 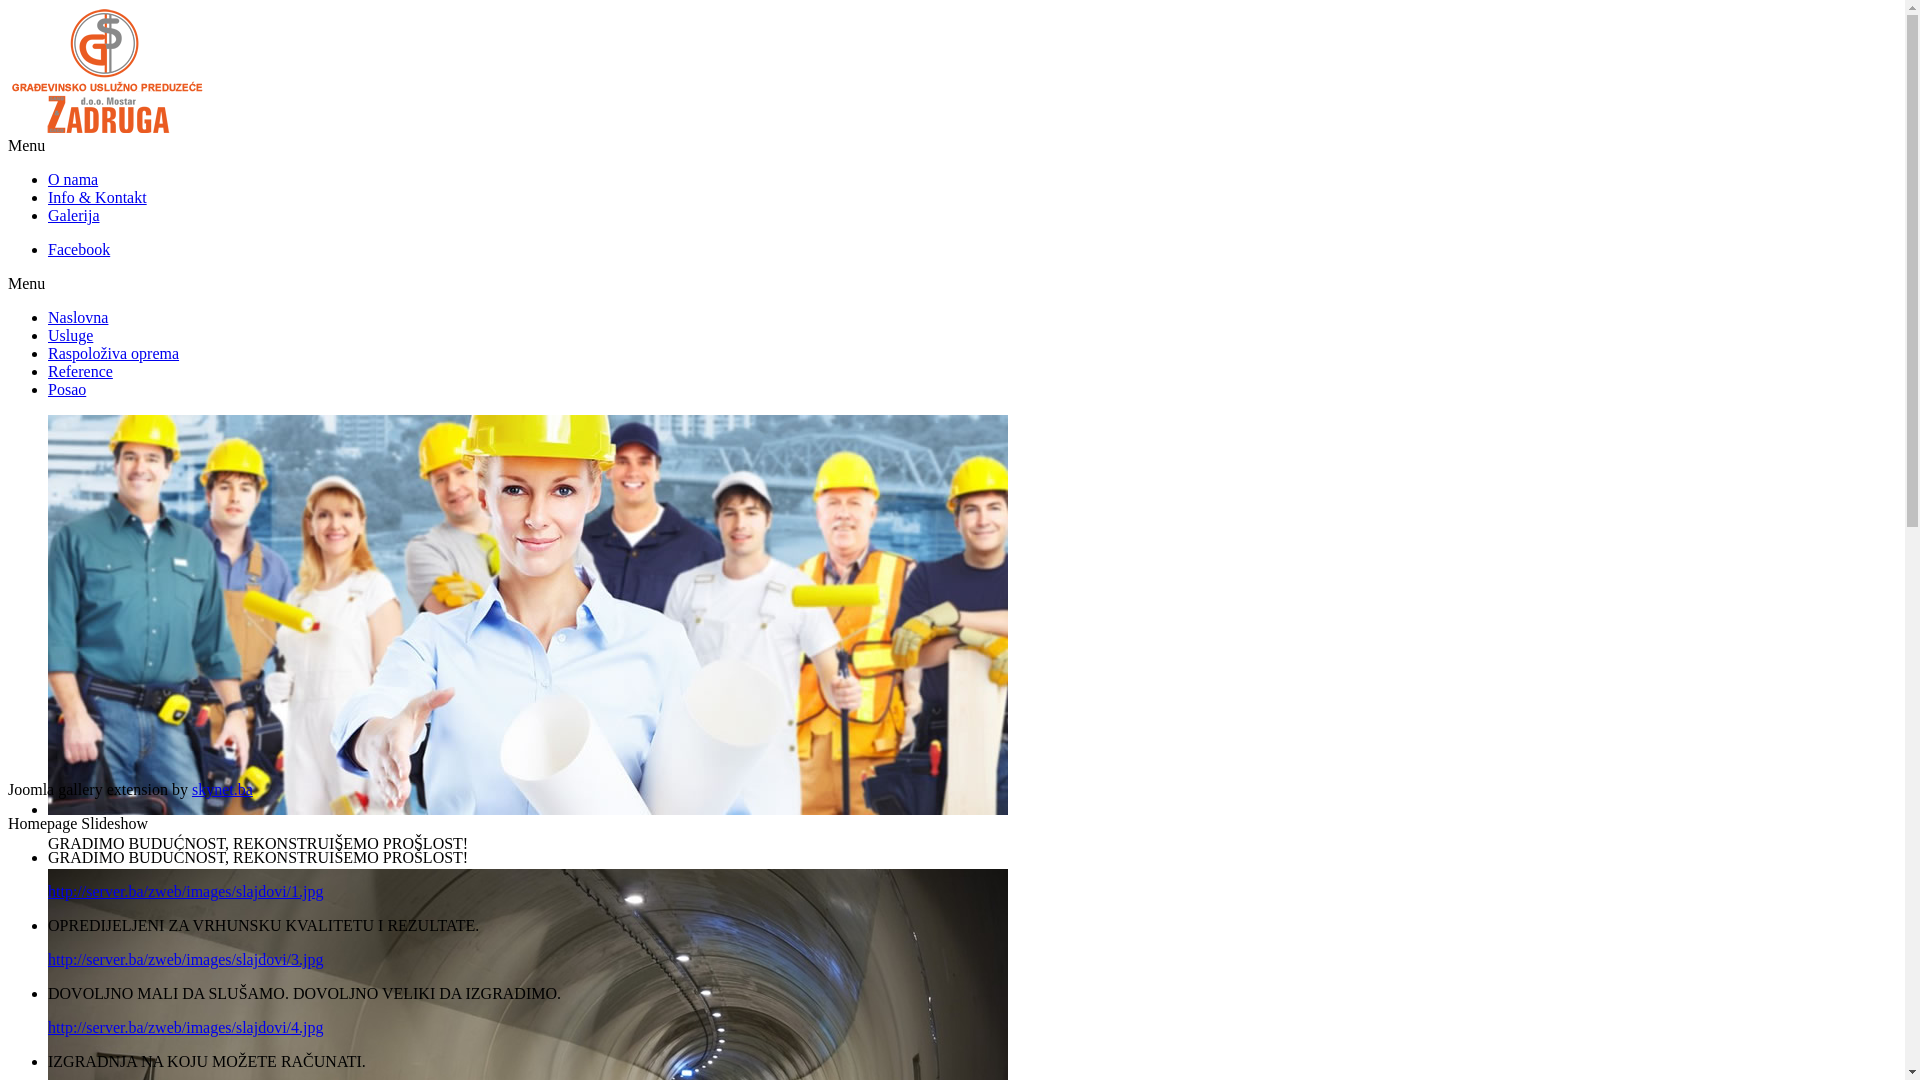 I want to click on Naslovna, so click(x=78, y=318).